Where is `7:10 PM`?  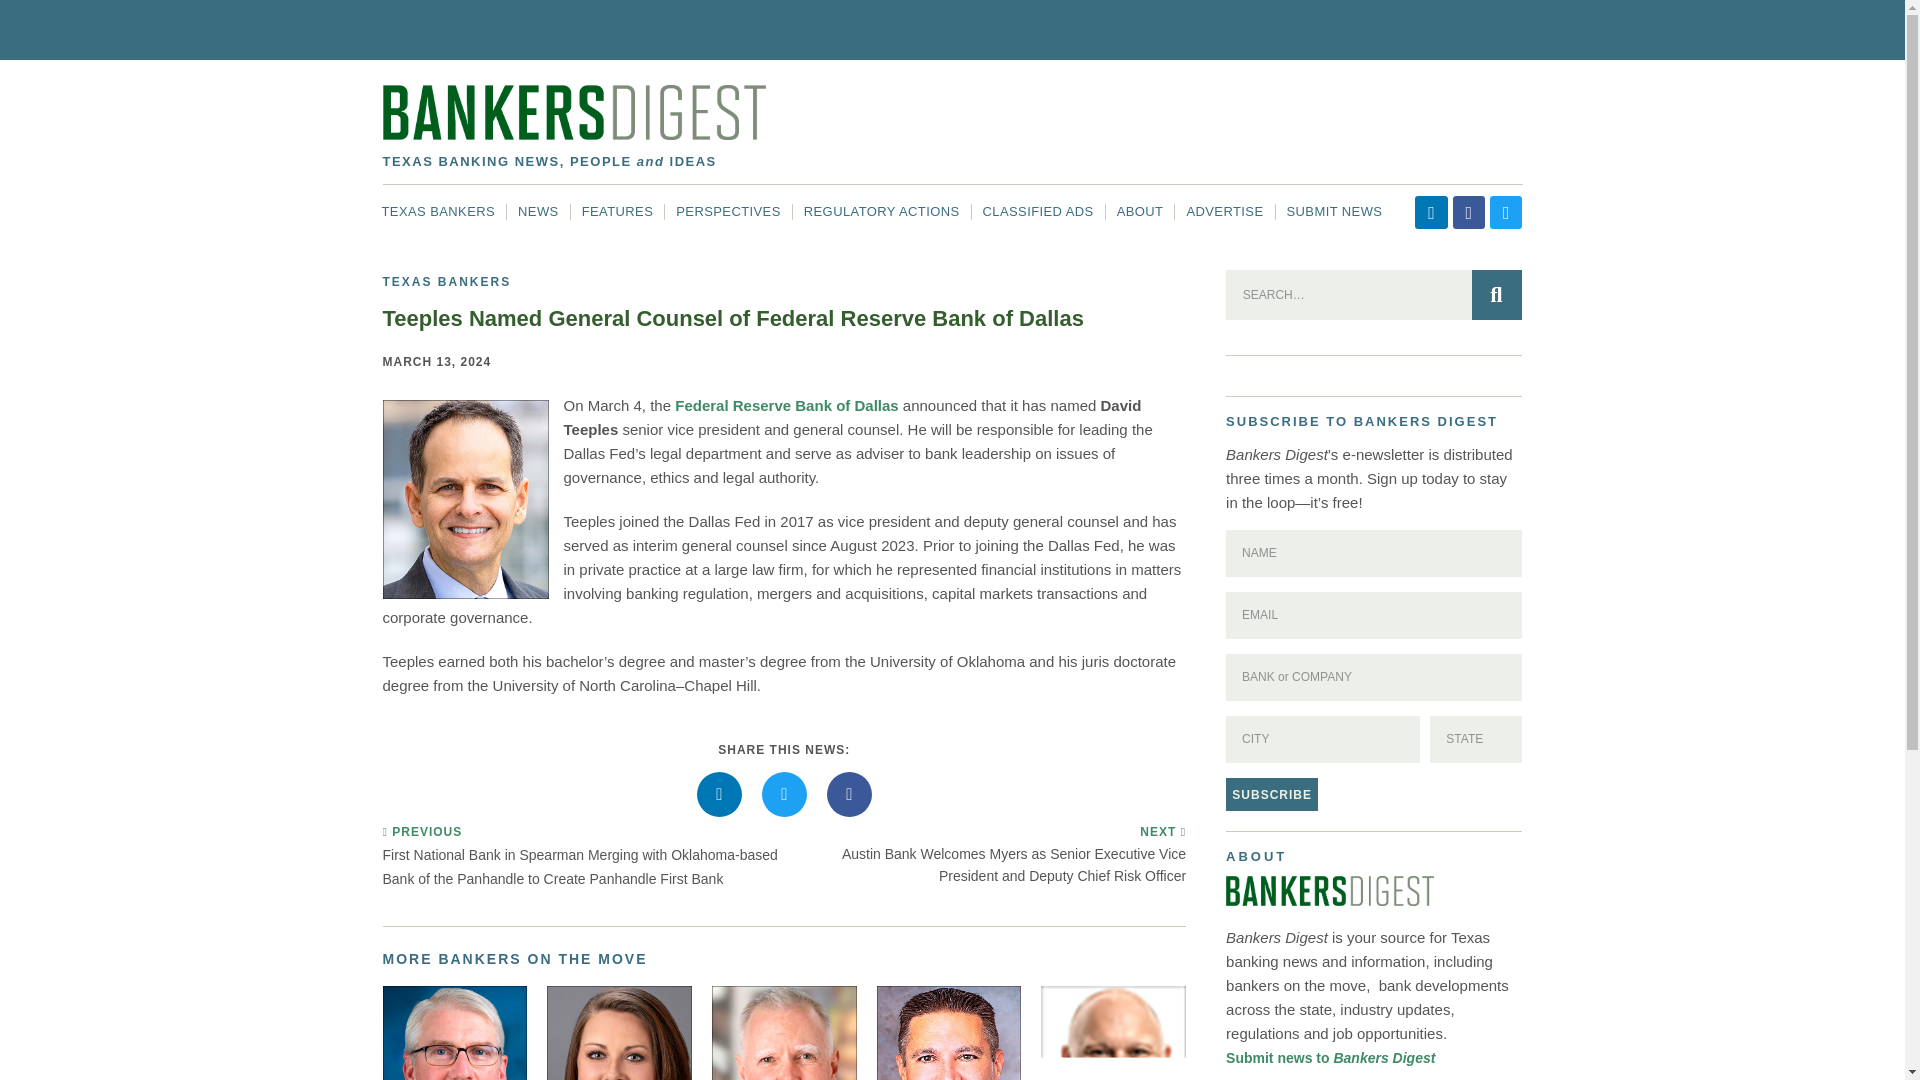
7:10 PM is located at coordinates (436, 362).